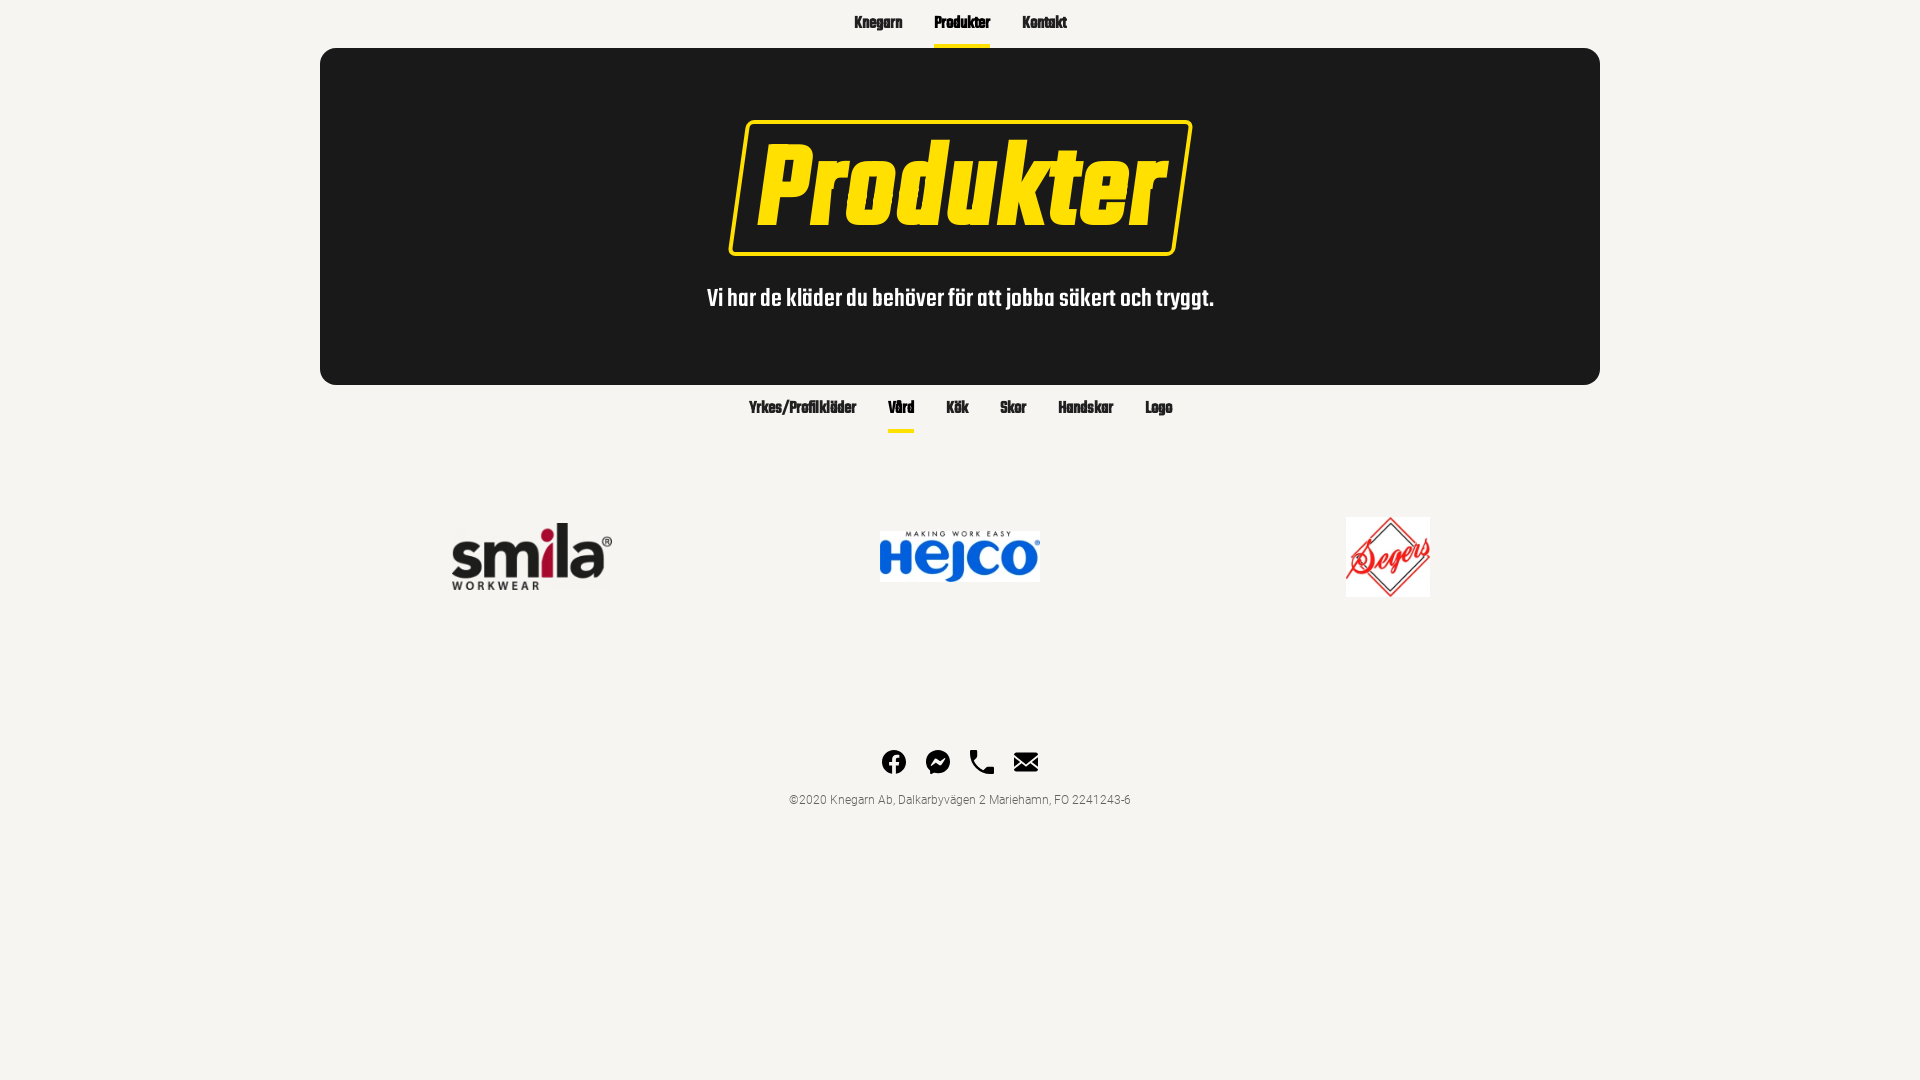 The image size is (1920, 1080). I want to click on Messenger, so click(938, 762).